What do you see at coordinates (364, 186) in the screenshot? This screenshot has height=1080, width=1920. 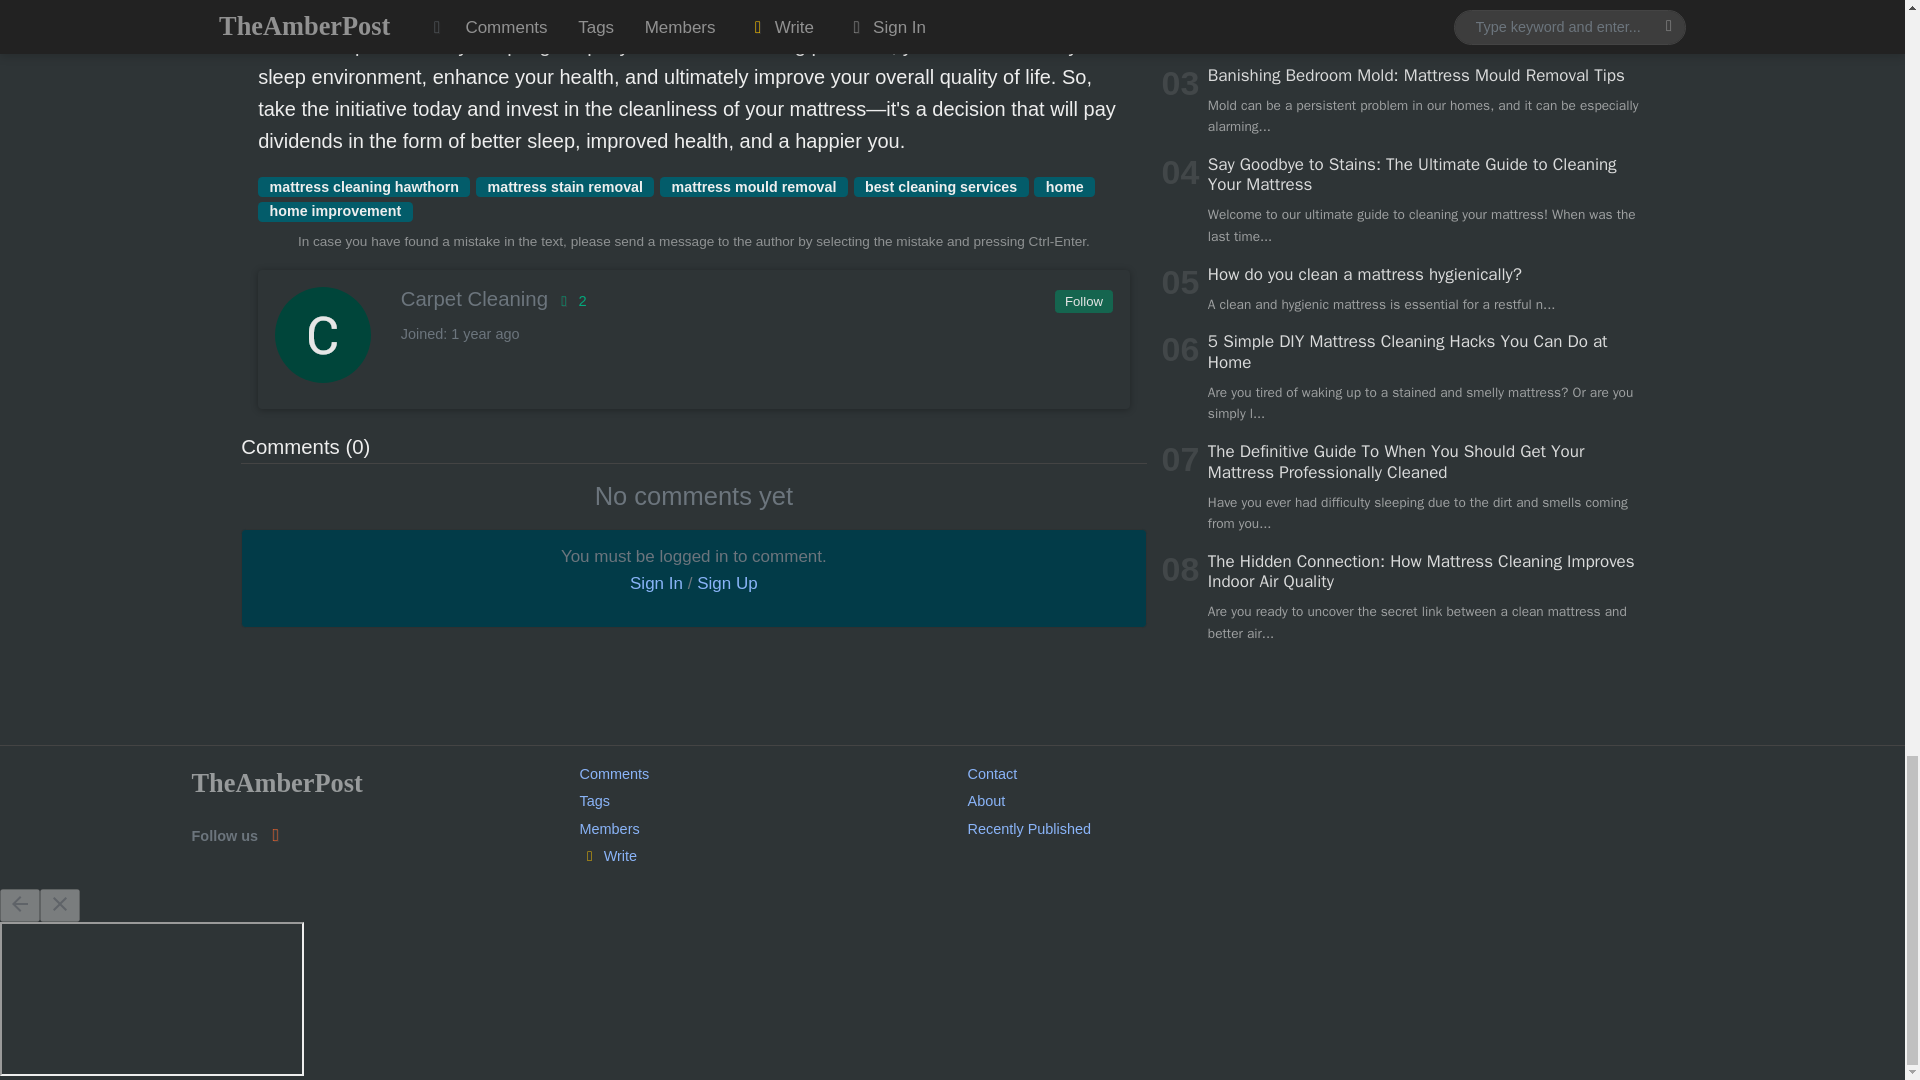 I see `mattress cleaning hawthorn` at bounding box center [364, 186].